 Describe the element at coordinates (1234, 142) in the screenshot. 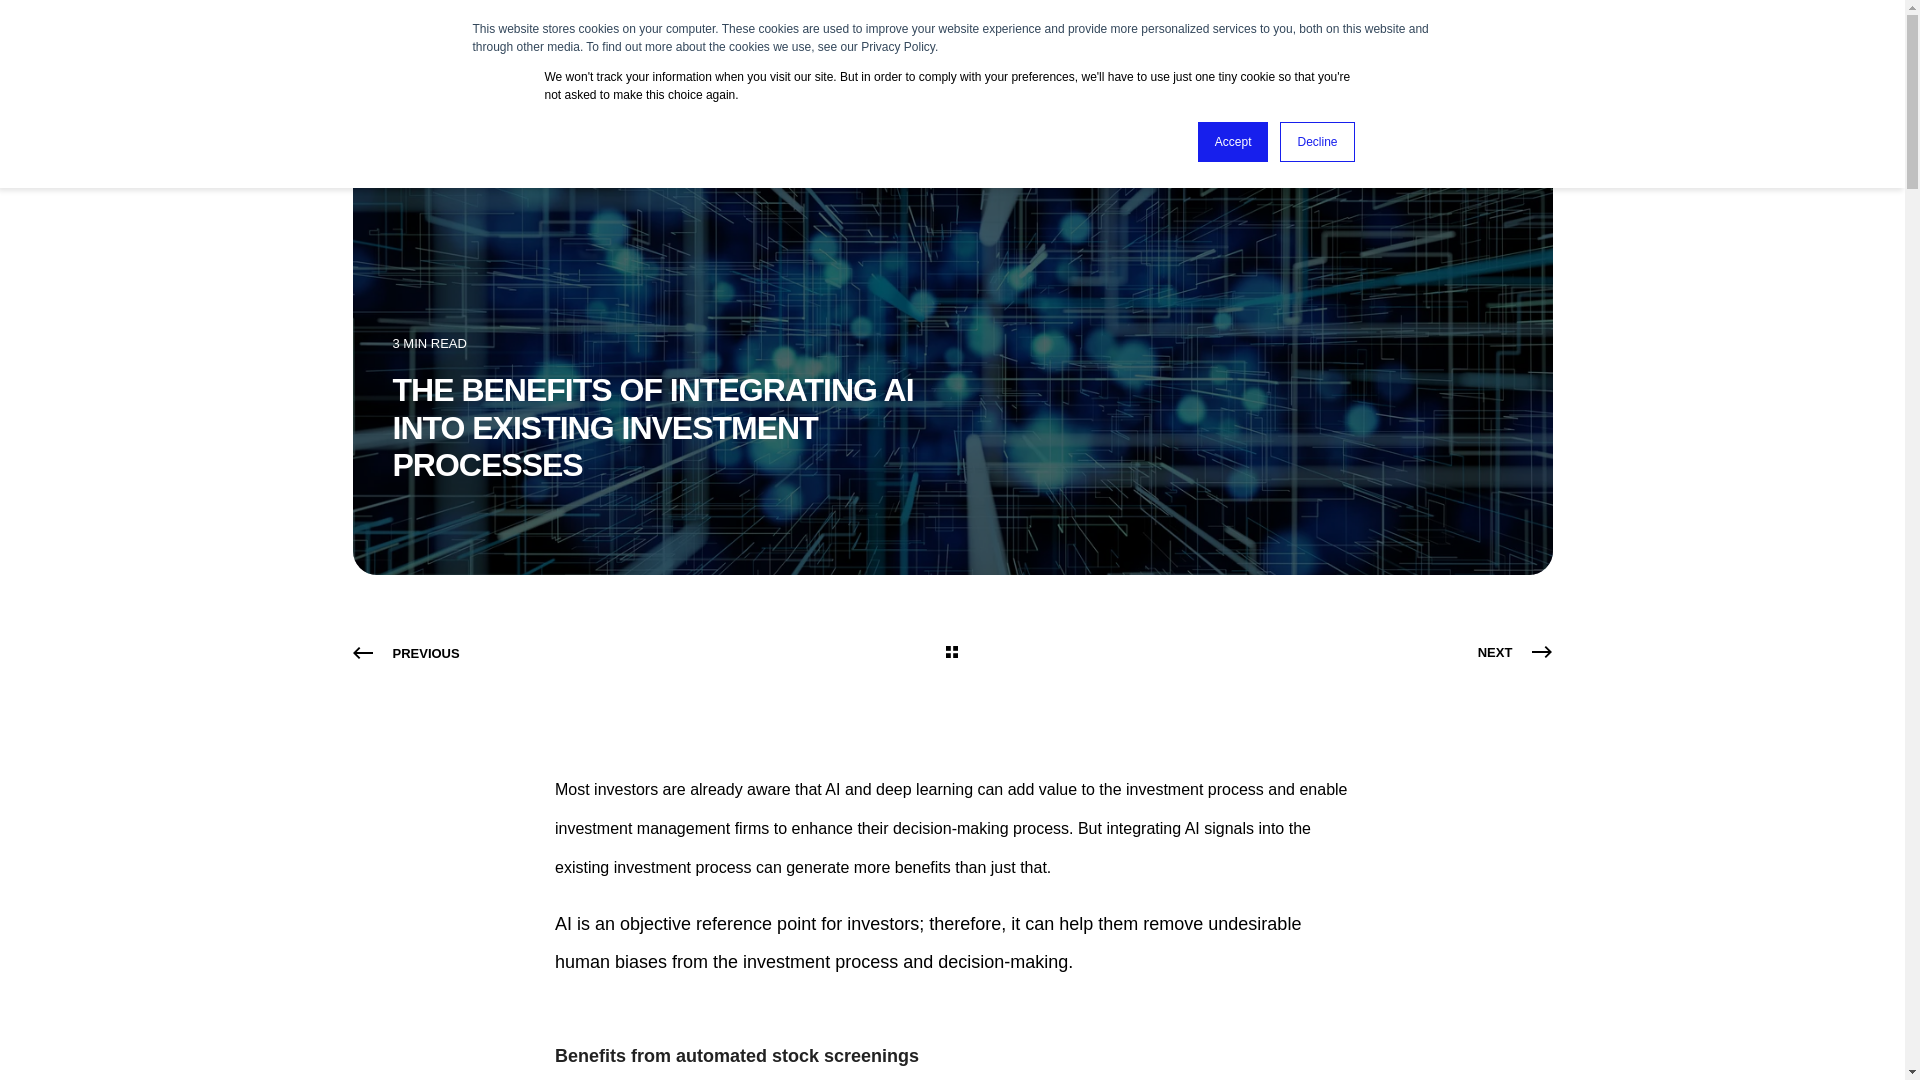

I see `Accept` at that location.